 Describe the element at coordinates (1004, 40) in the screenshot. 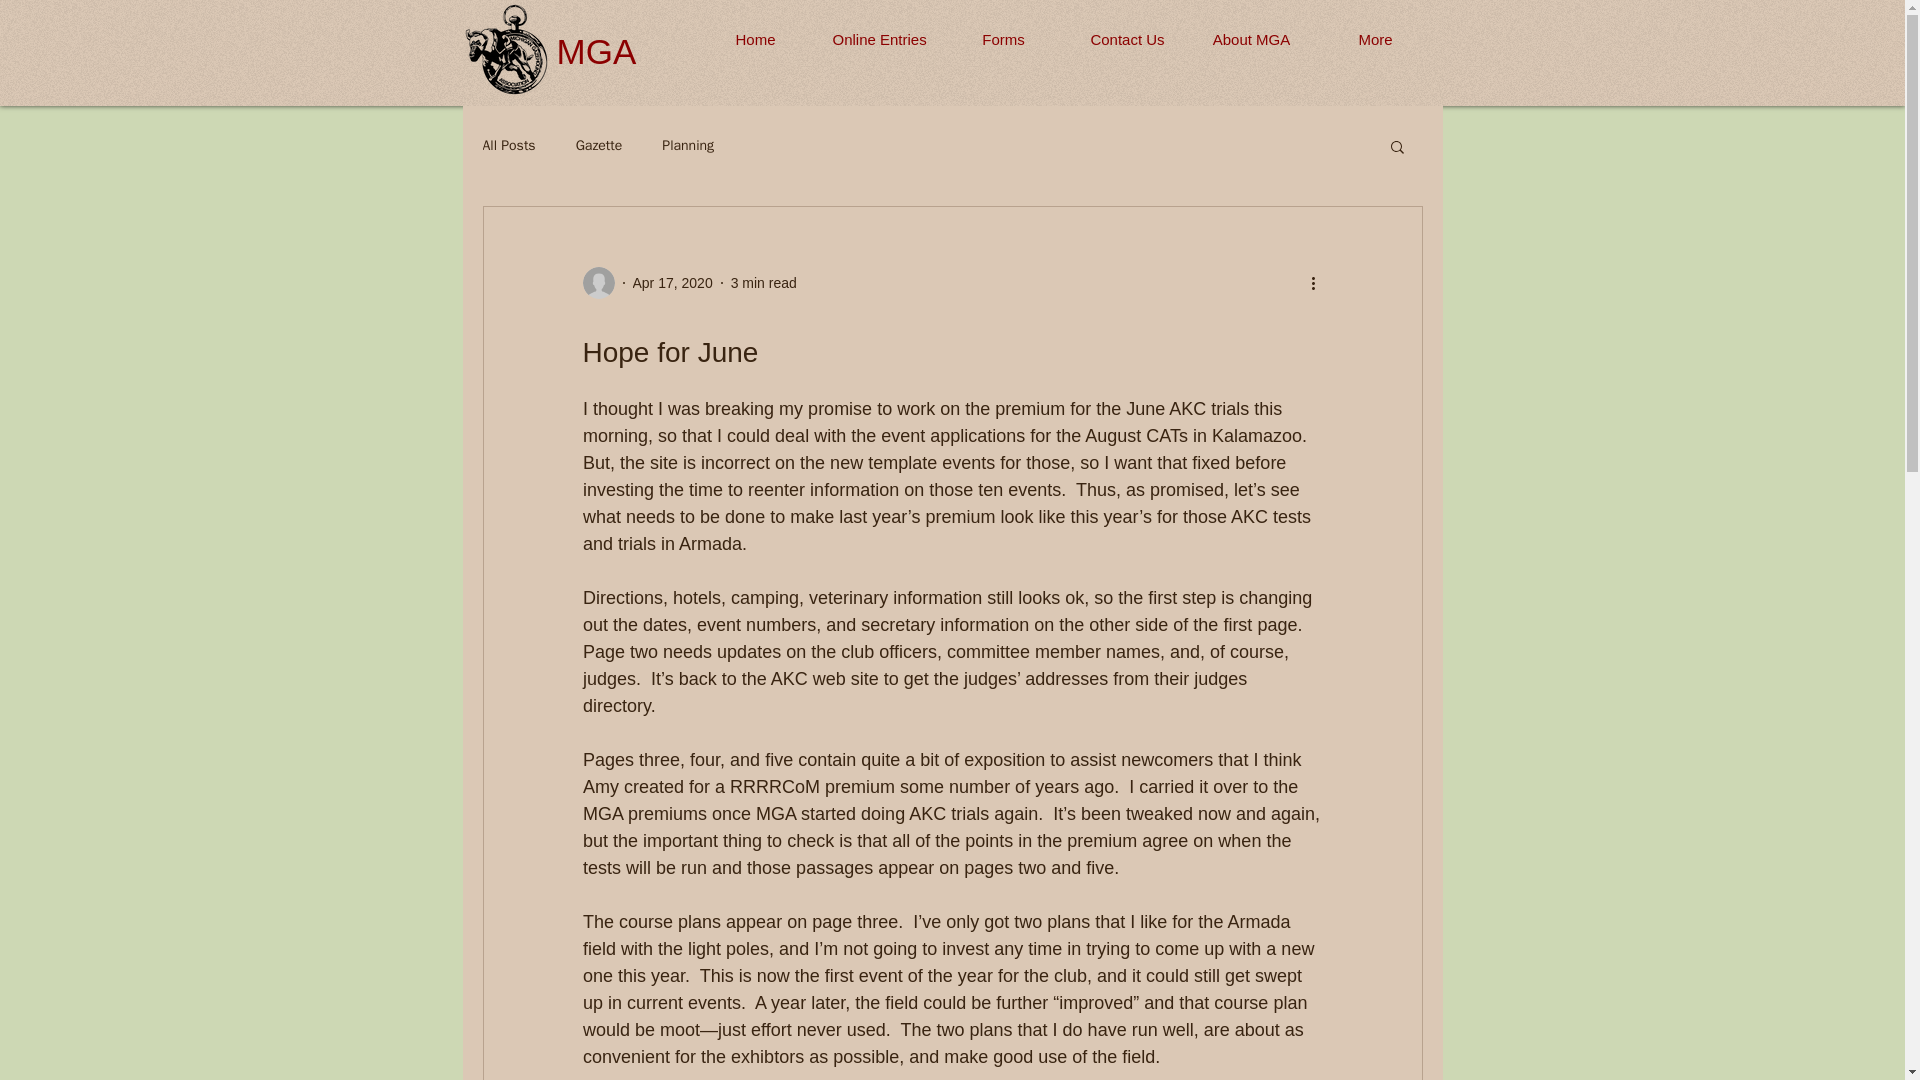

I see `Forms` at that location.